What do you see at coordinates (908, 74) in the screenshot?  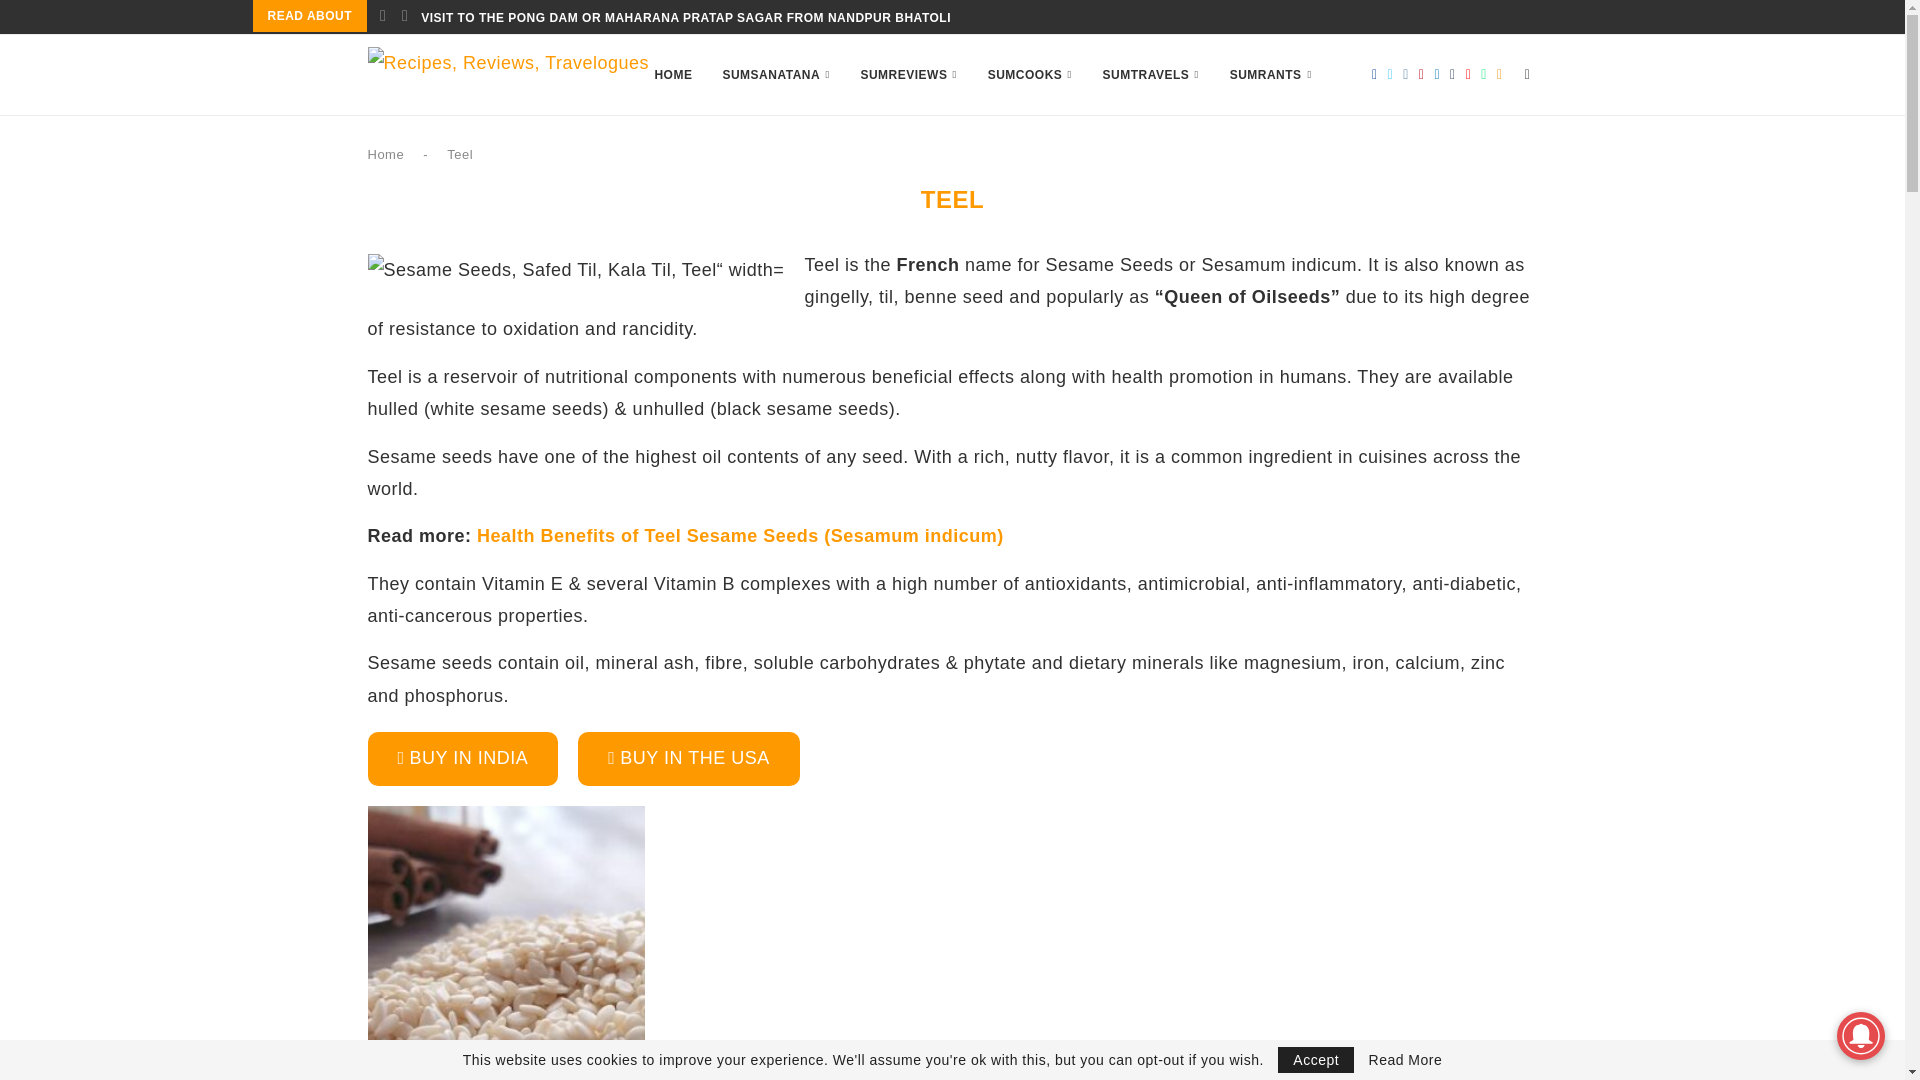 I see `SUMREVIEWS` at bounding box center [908, 74].